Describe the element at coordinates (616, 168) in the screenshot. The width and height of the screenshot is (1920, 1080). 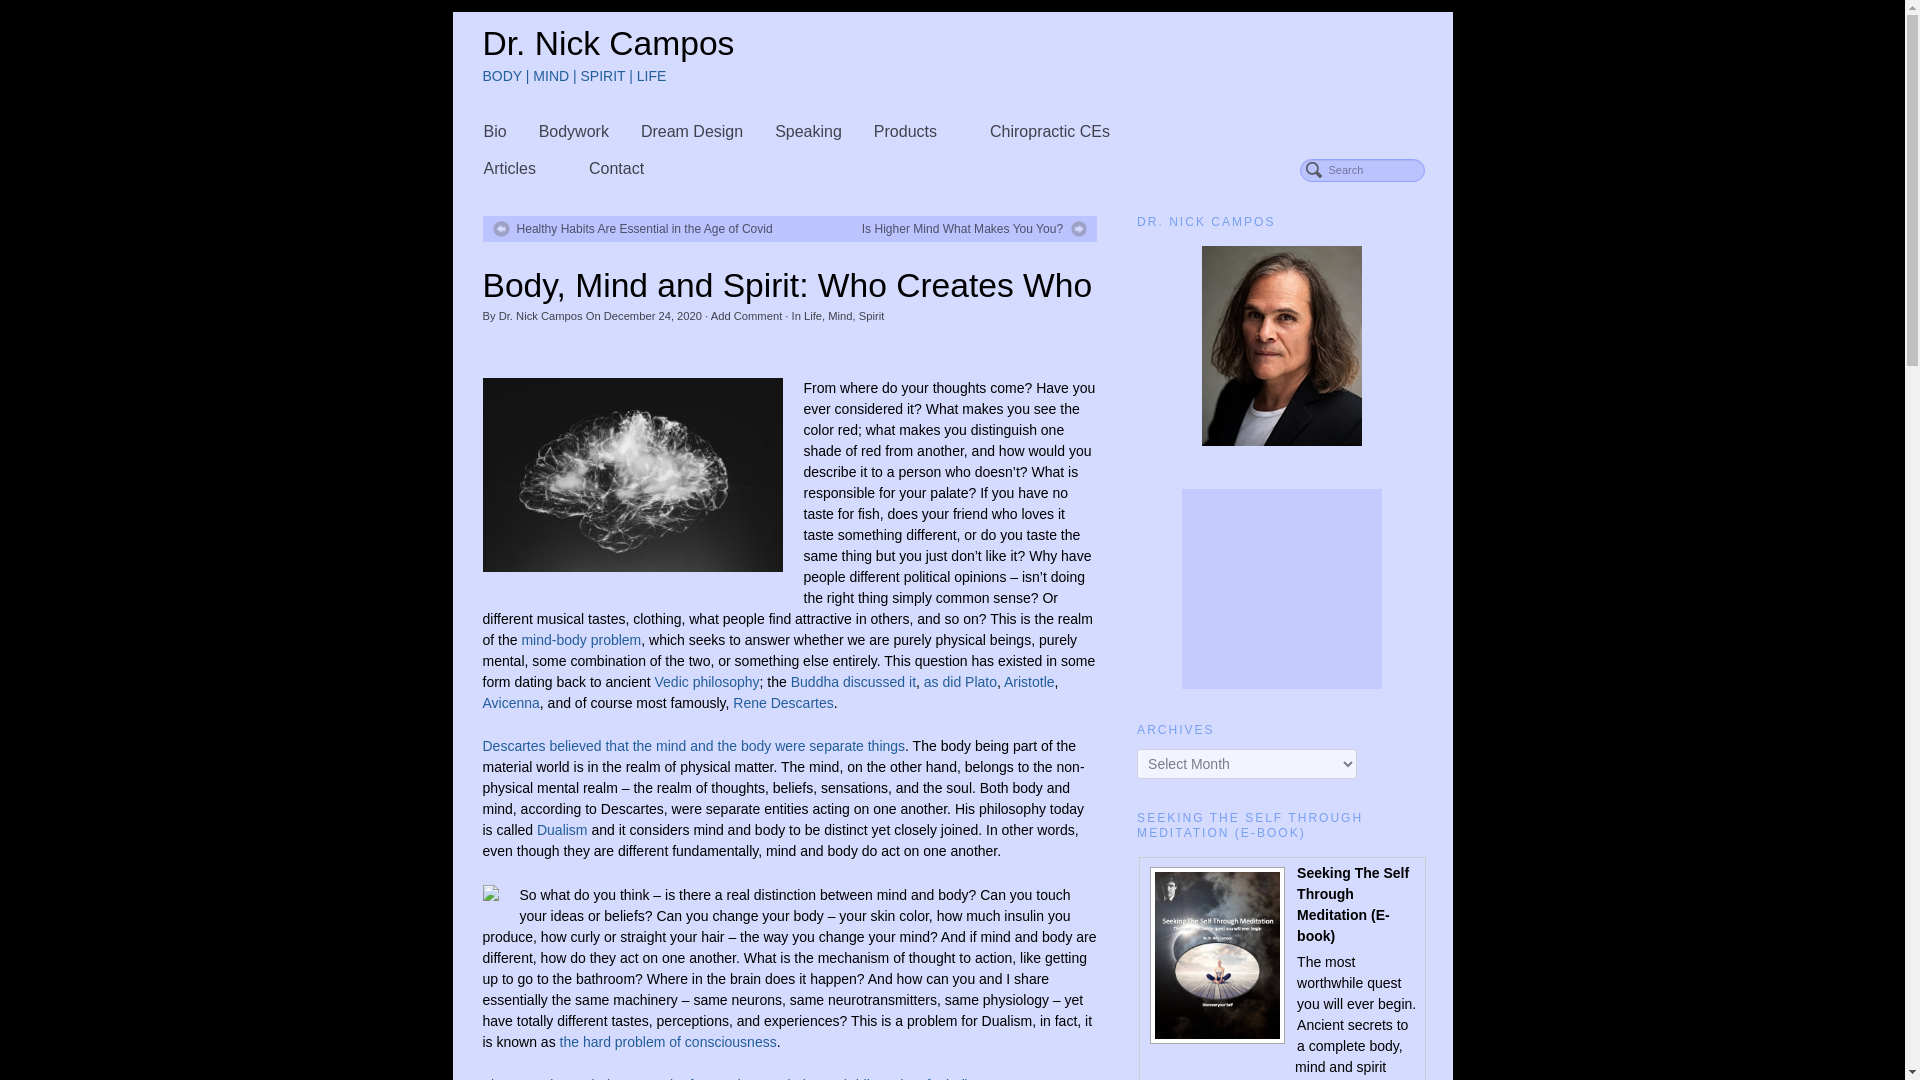
I see `Contact` at that location.